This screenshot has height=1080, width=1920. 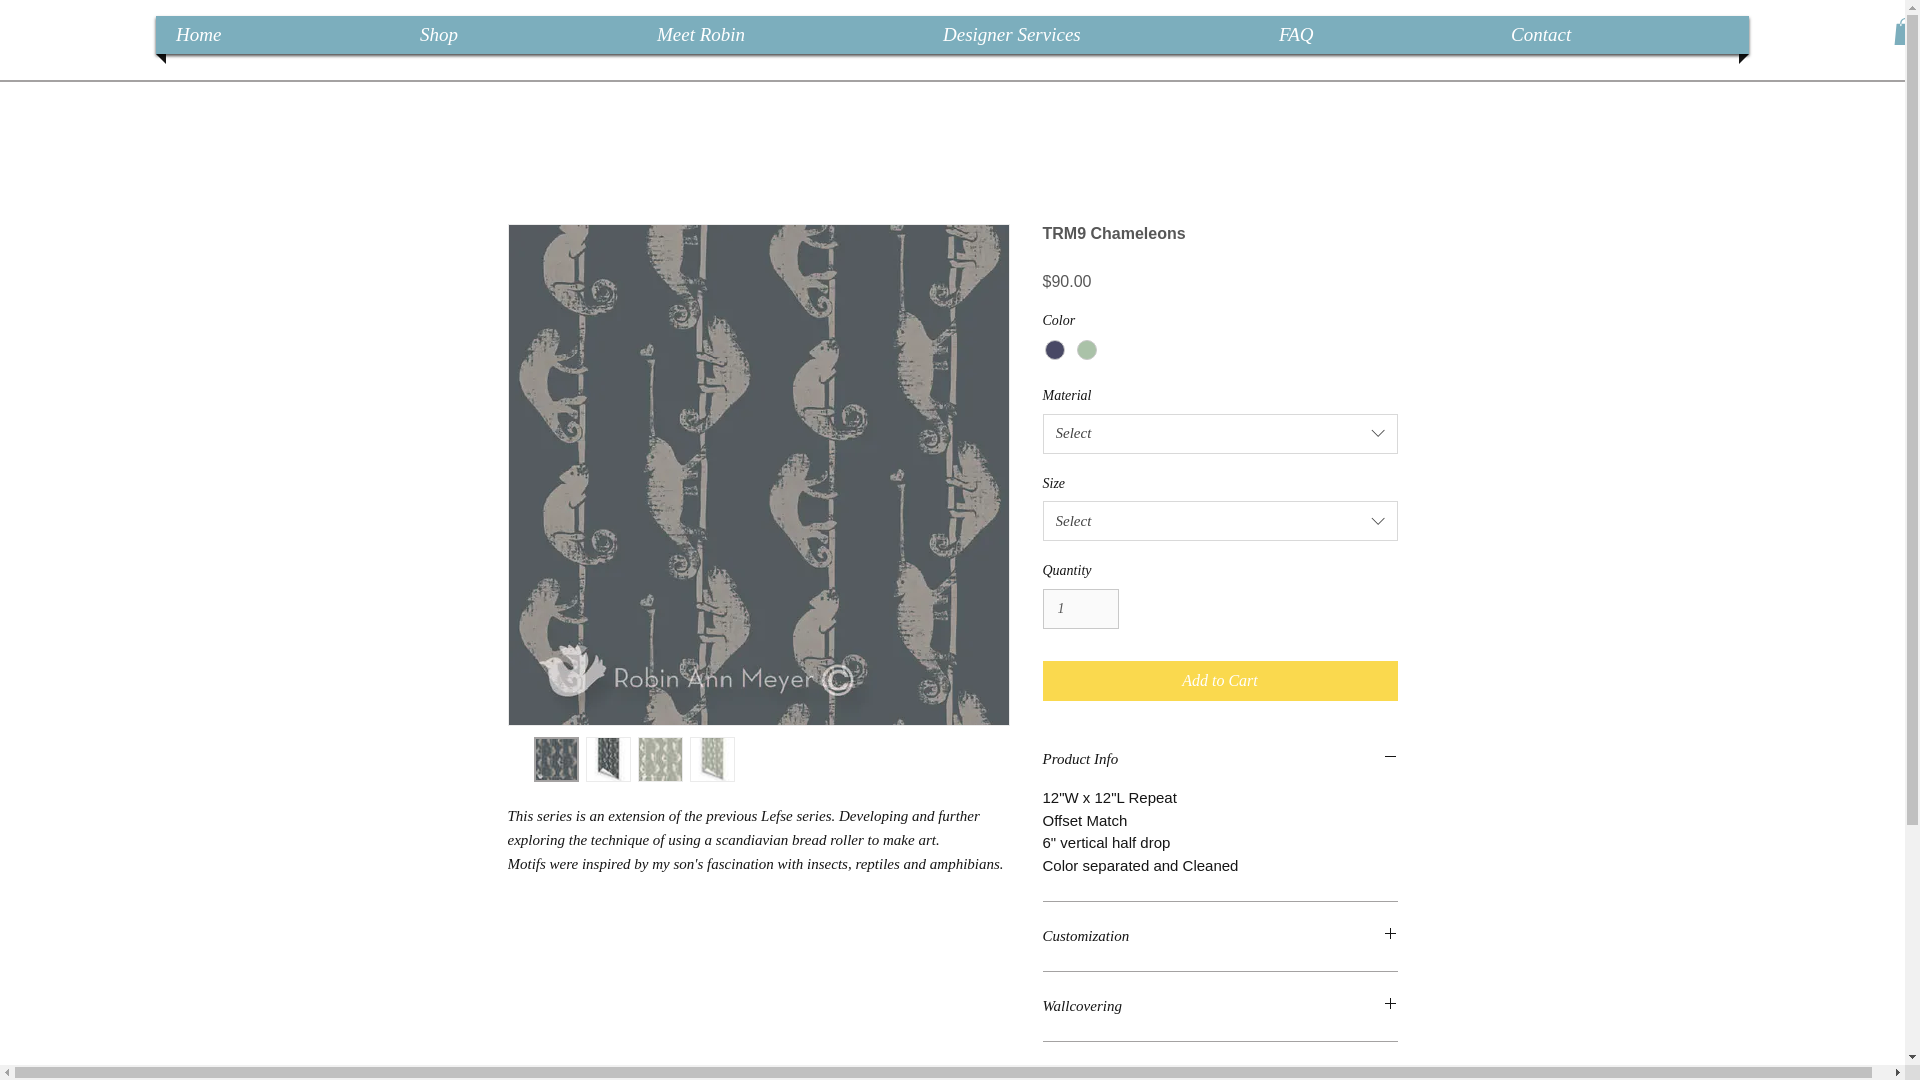 I want to click on 1, so click(x=1080, y=608).